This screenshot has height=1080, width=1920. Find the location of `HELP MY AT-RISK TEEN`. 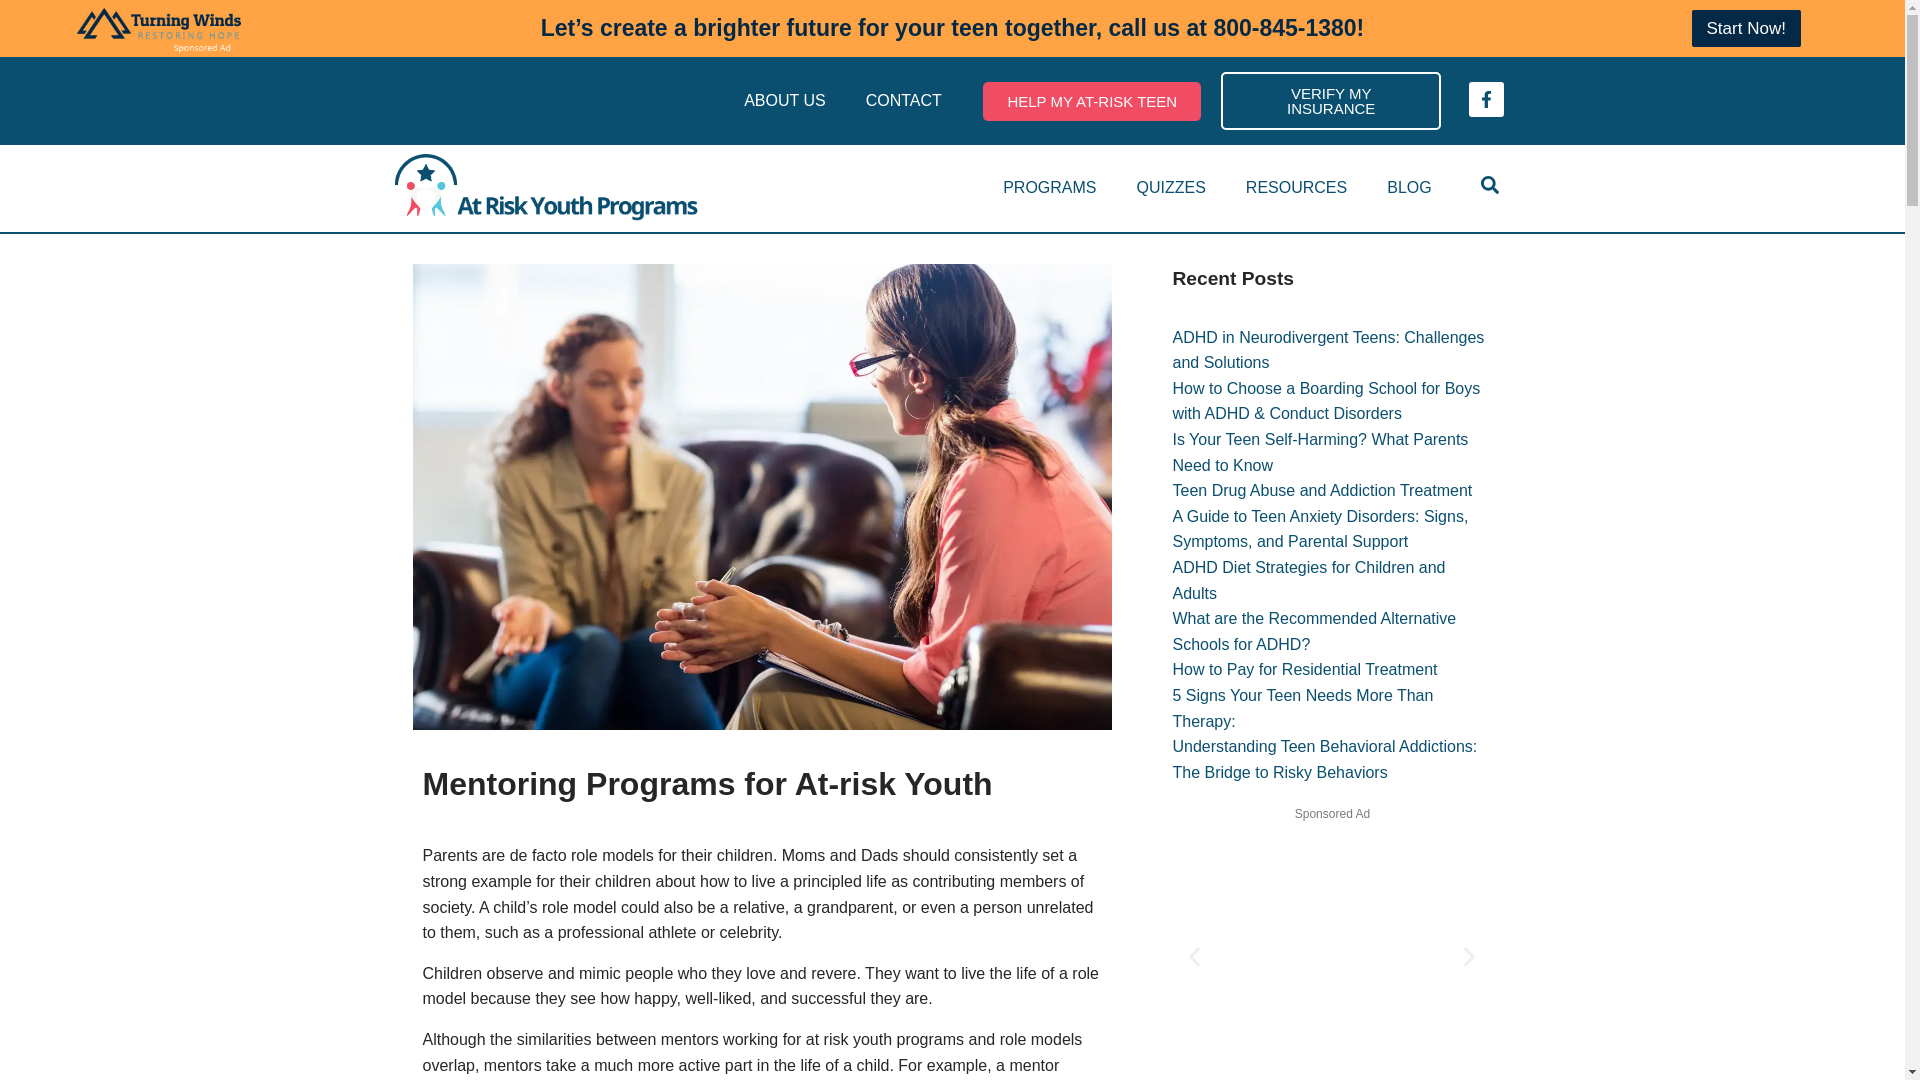

HELP MY AT-RISK TEEN is located at coordinates (1092, 101).